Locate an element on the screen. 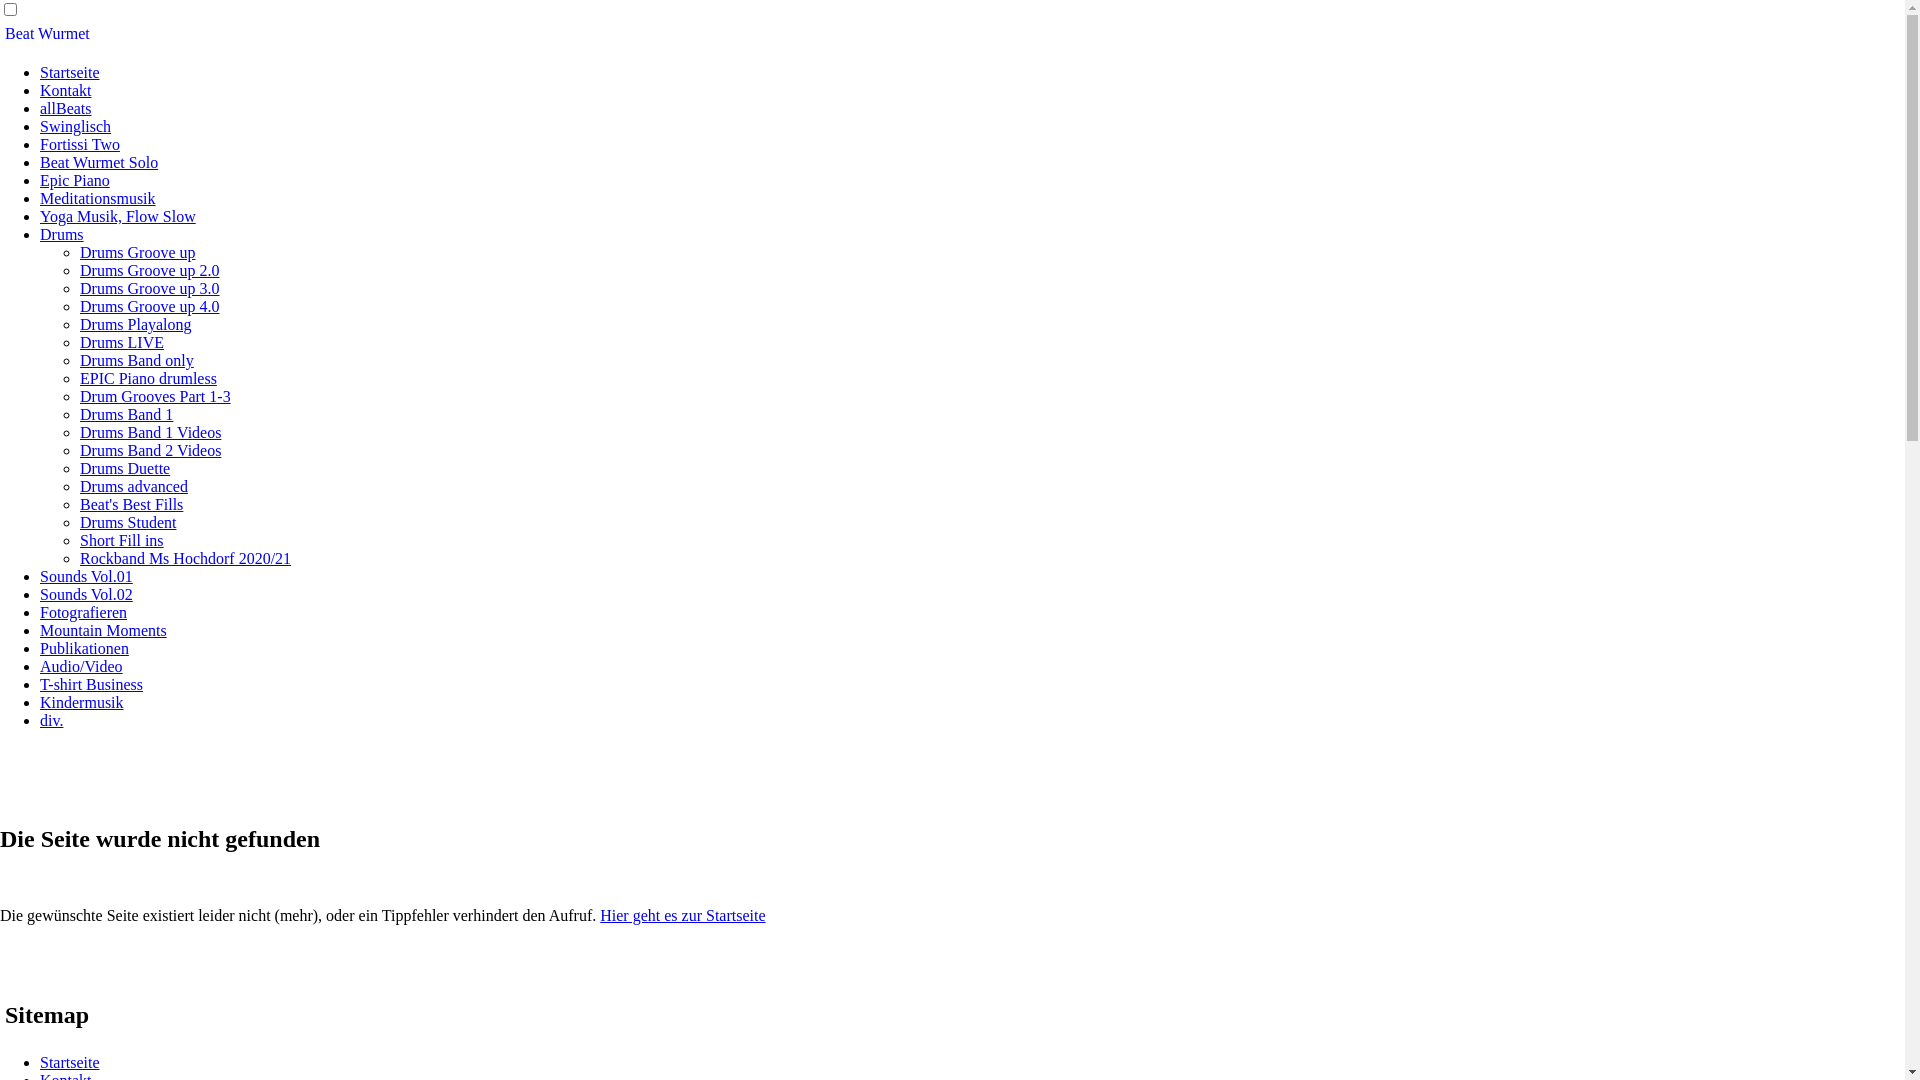  Publikationen is located at coordinates (84, 648).